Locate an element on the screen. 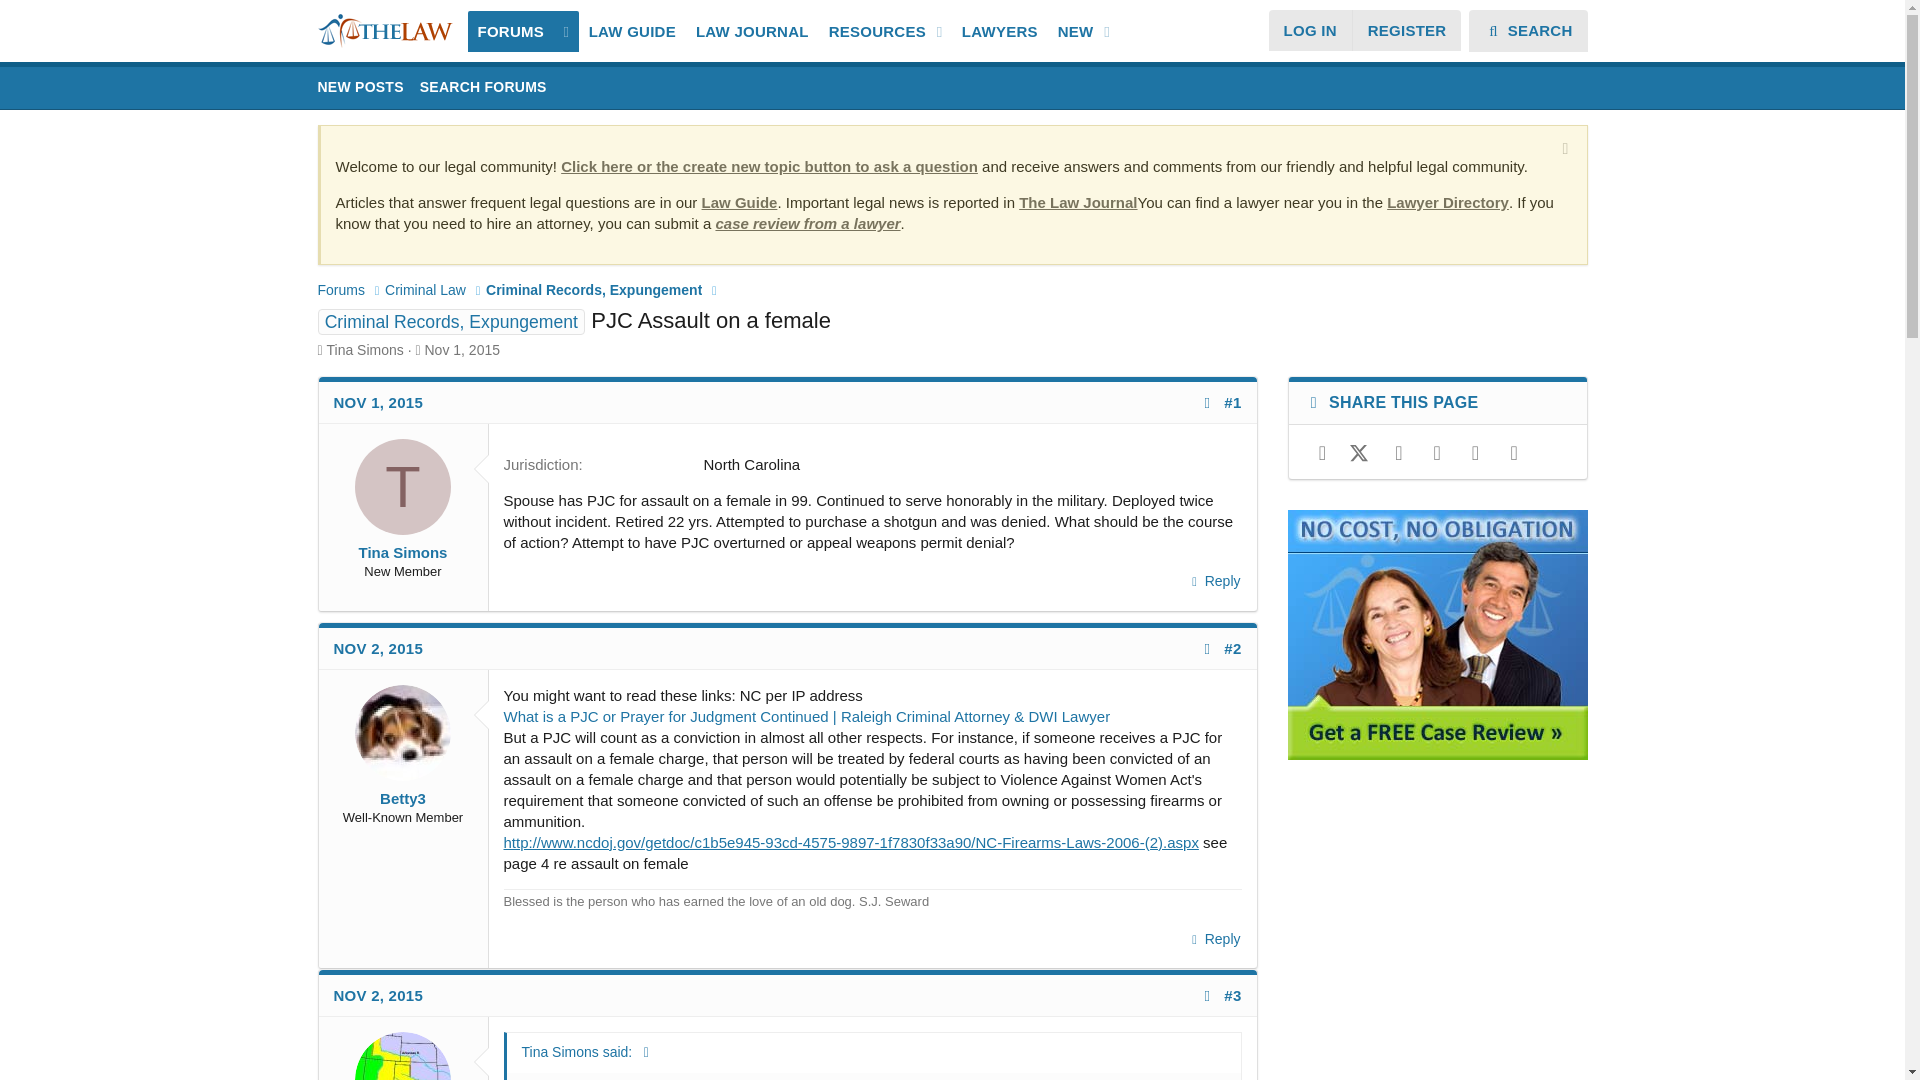  NEW POSTS is located at coordinates (360, 88).